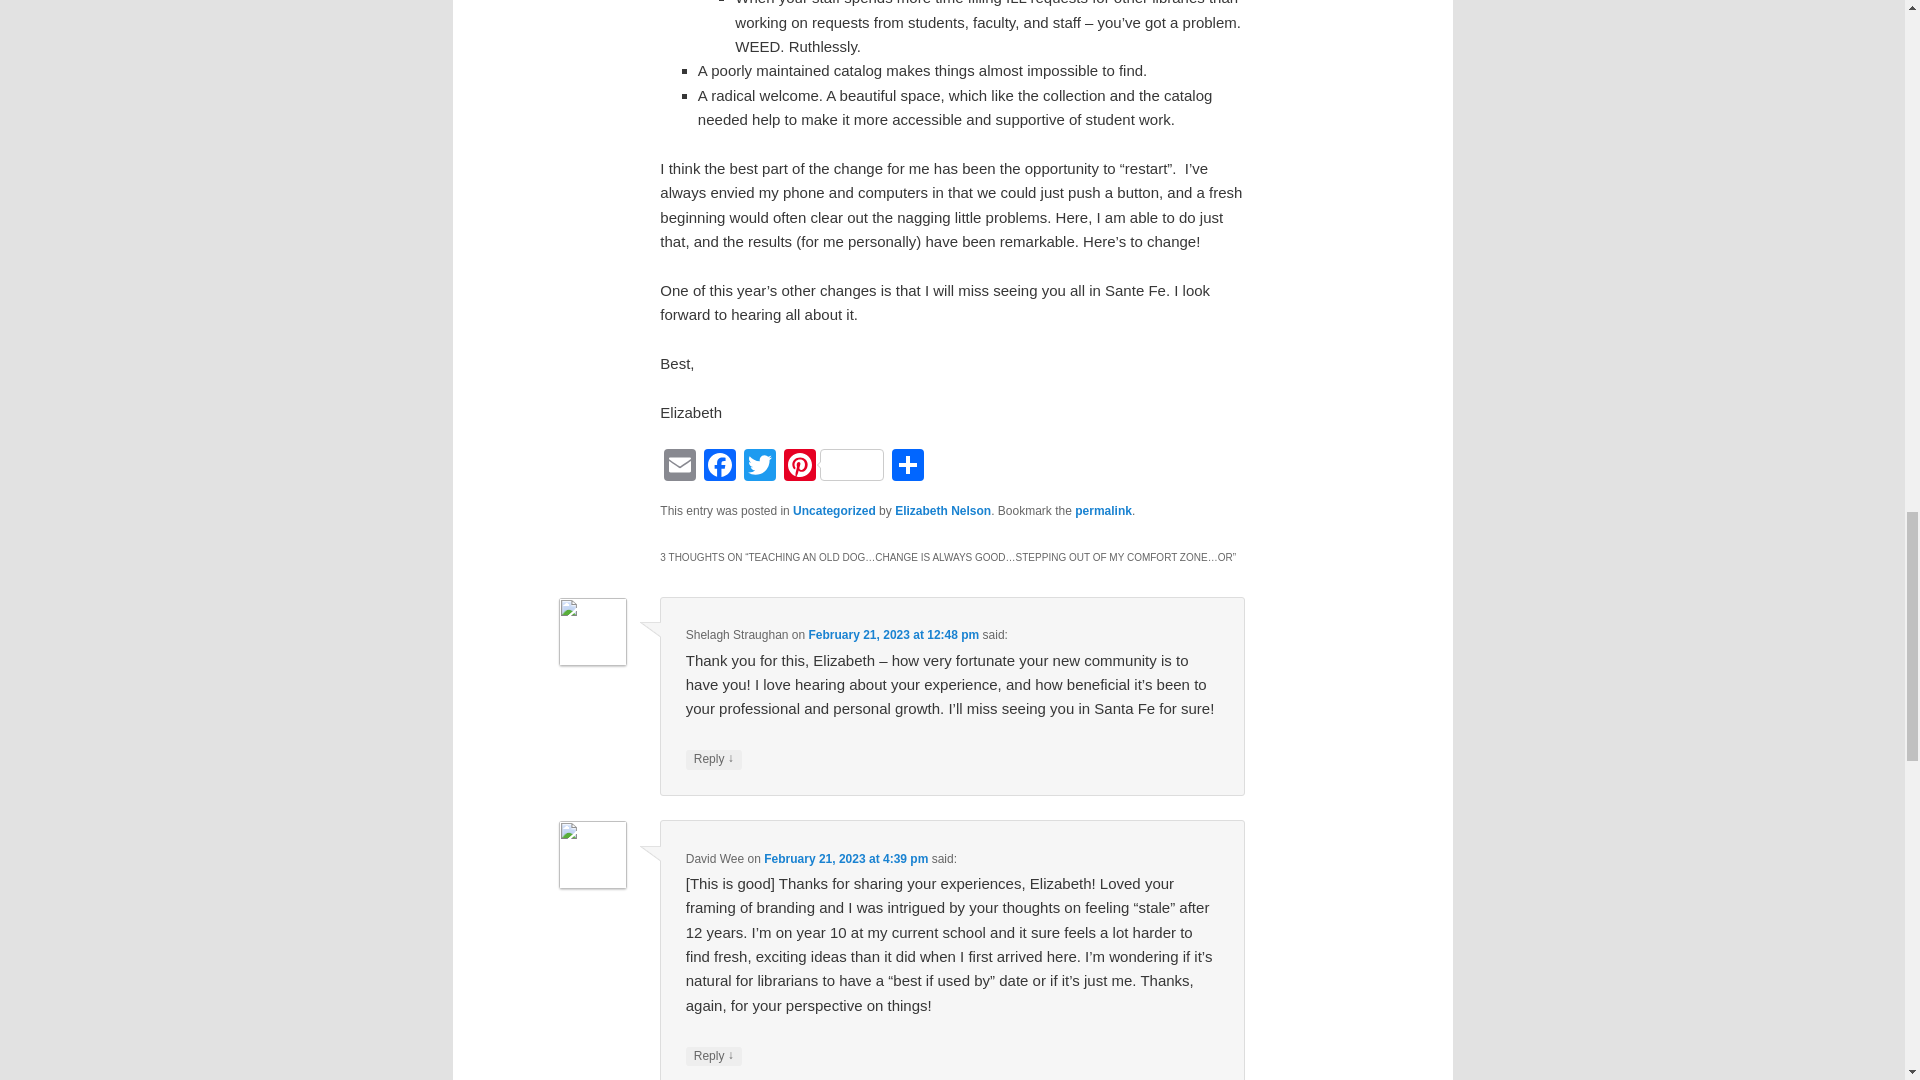  I want to click on Uncategorized, so click(834, 511).